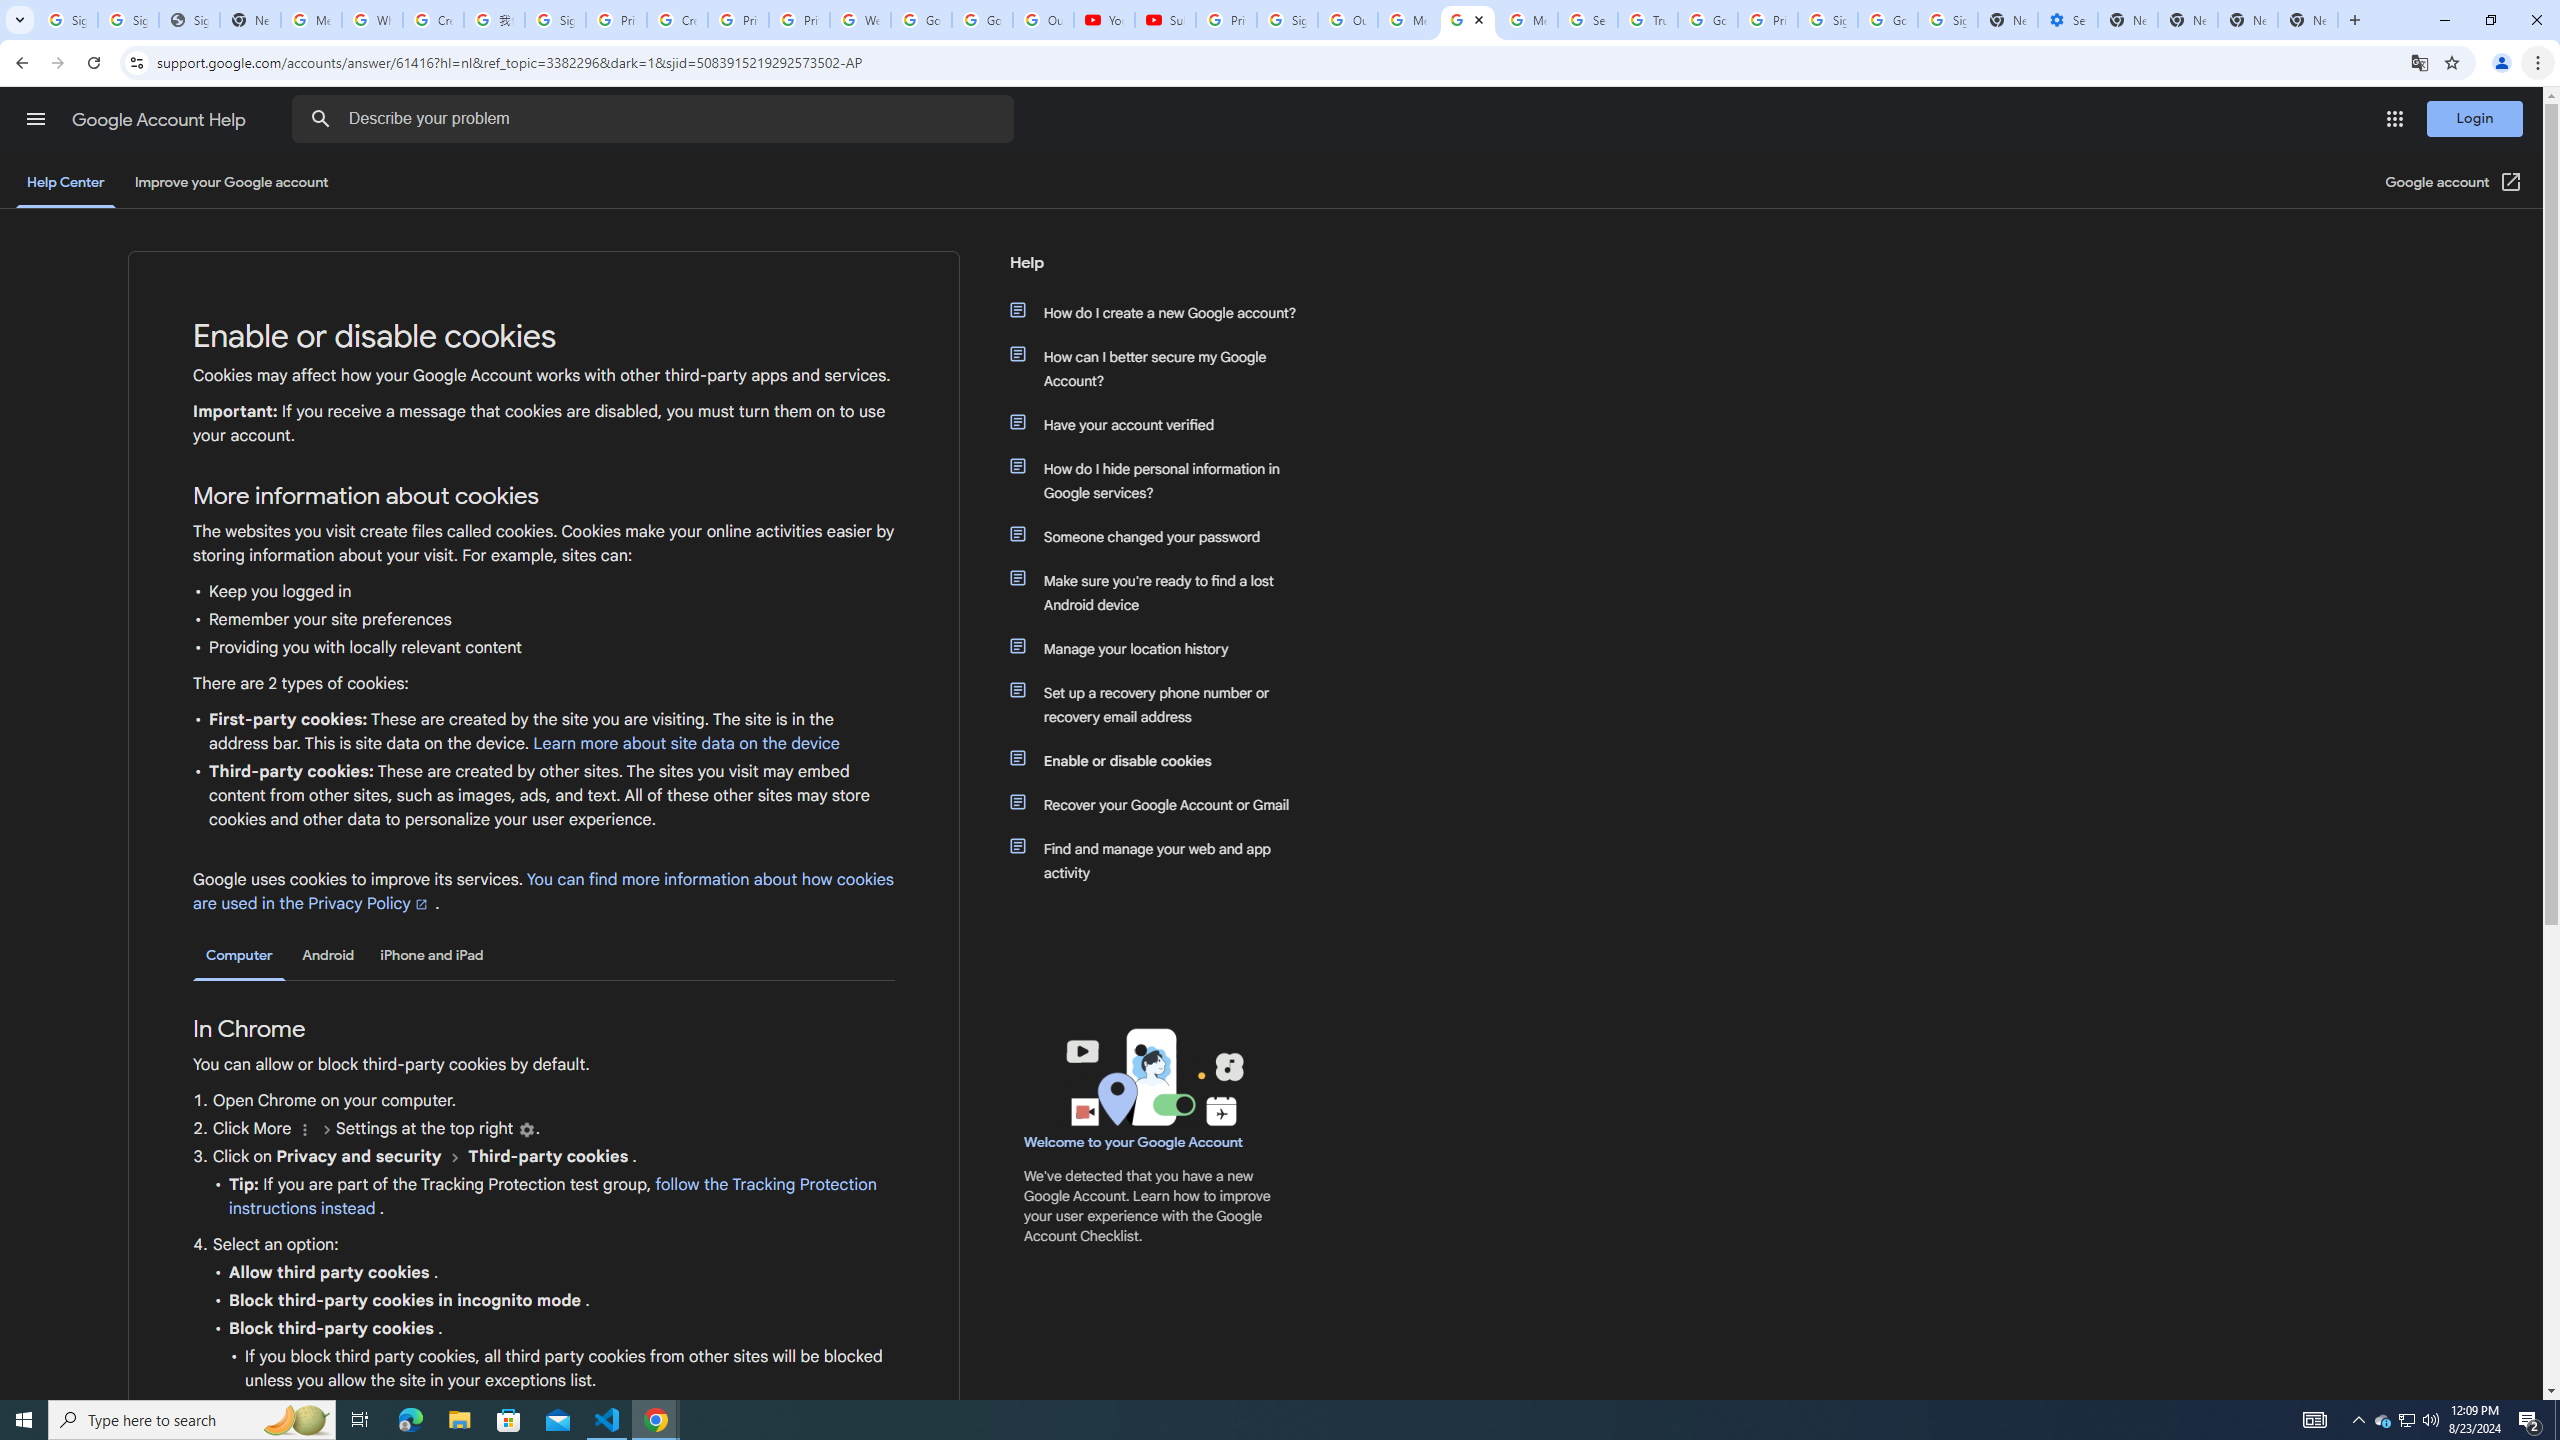  What do you see at coordinates (1163, 424) in the screenshot?
I see `Have your account verified` at bounding box center [1163, 424].